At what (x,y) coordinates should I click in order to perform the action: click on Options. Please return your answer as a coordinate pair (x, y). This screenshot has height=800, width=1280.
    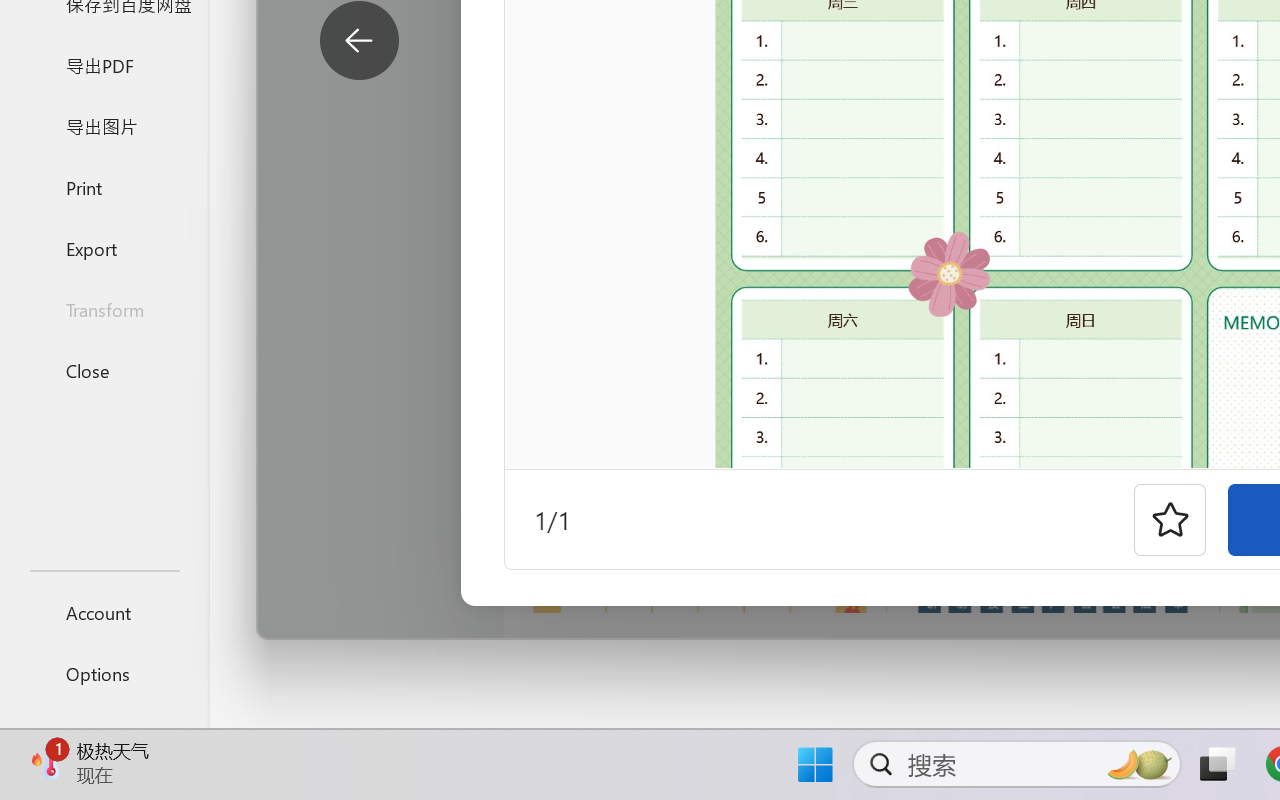
    Looking at the image, I should click on (104, 674).